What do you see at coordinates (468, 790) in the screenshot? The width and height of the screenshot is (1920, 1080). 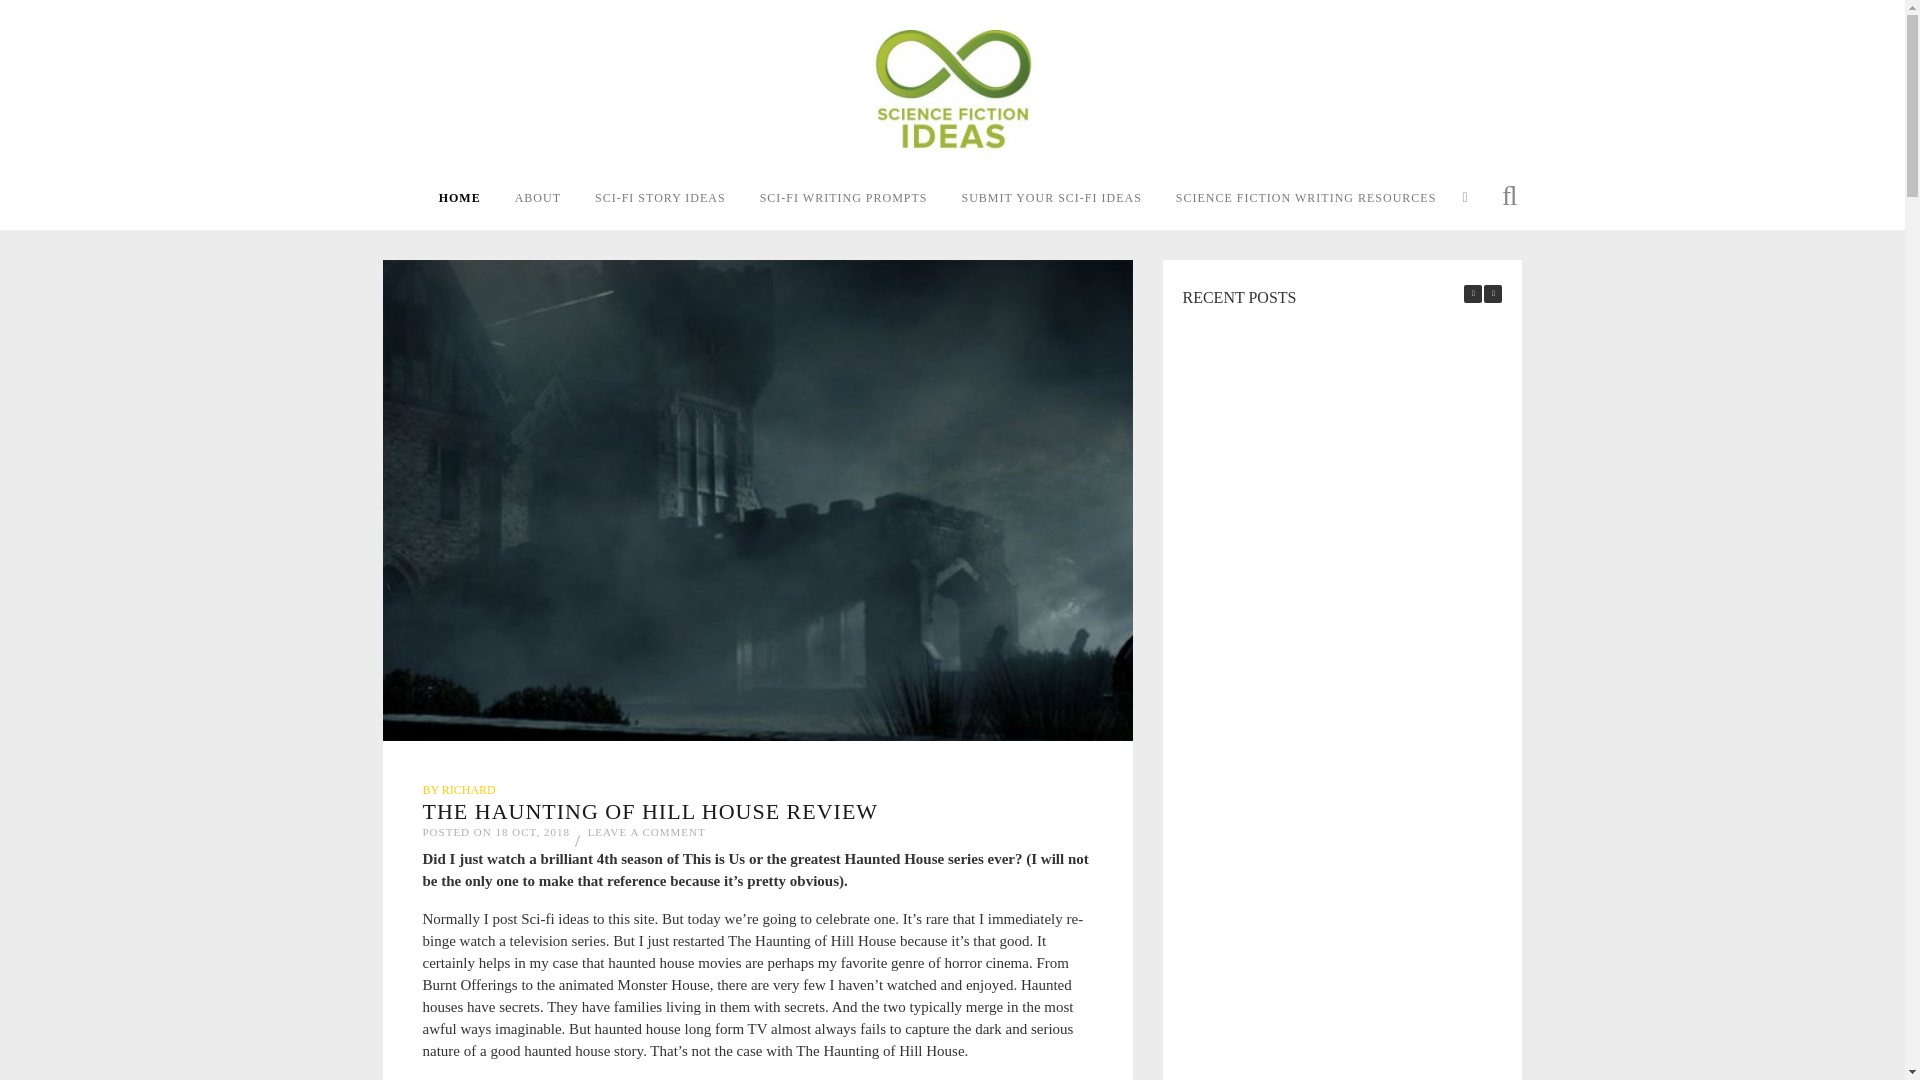 I see `RICHARD` at bounding box center [468, 790].